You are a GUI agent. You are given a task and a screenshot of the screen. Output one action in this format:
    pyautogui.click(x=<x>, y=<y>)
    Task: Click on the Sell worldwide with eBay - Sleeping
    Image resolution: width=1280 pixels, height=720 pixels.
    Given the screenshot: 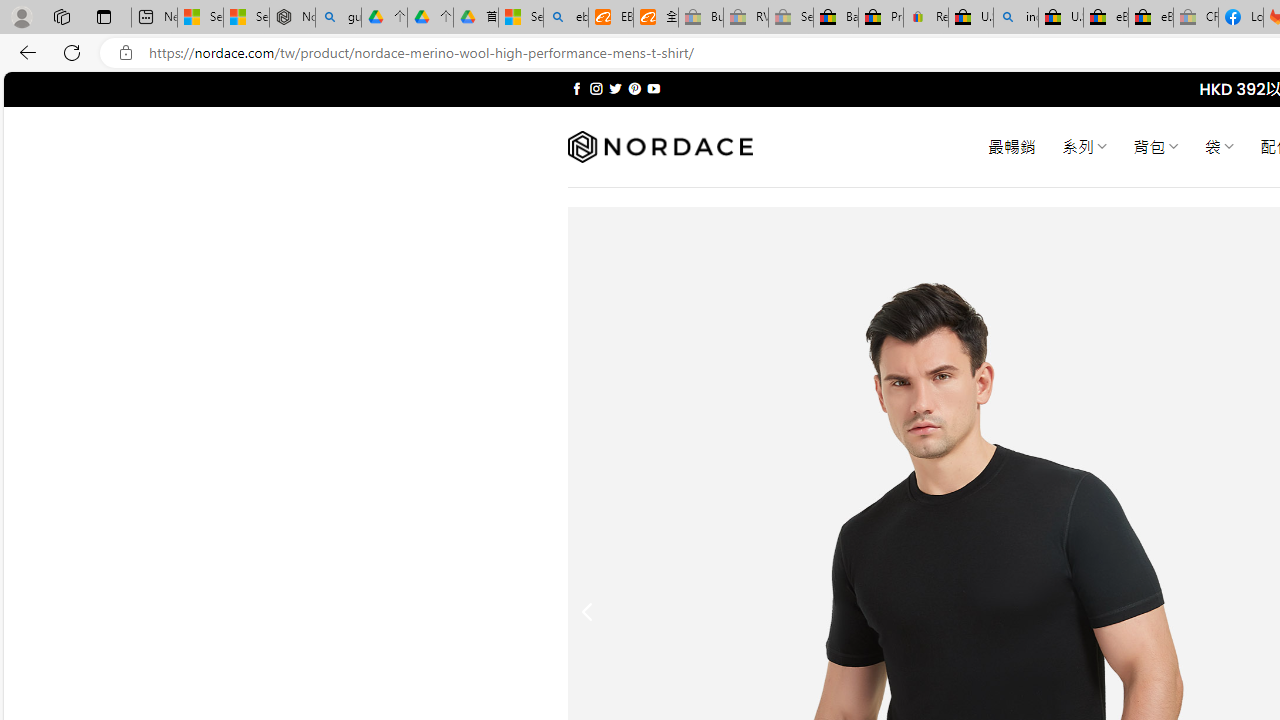 What is the action you would take?
    pyautogui.click(x=790, y=18)
    